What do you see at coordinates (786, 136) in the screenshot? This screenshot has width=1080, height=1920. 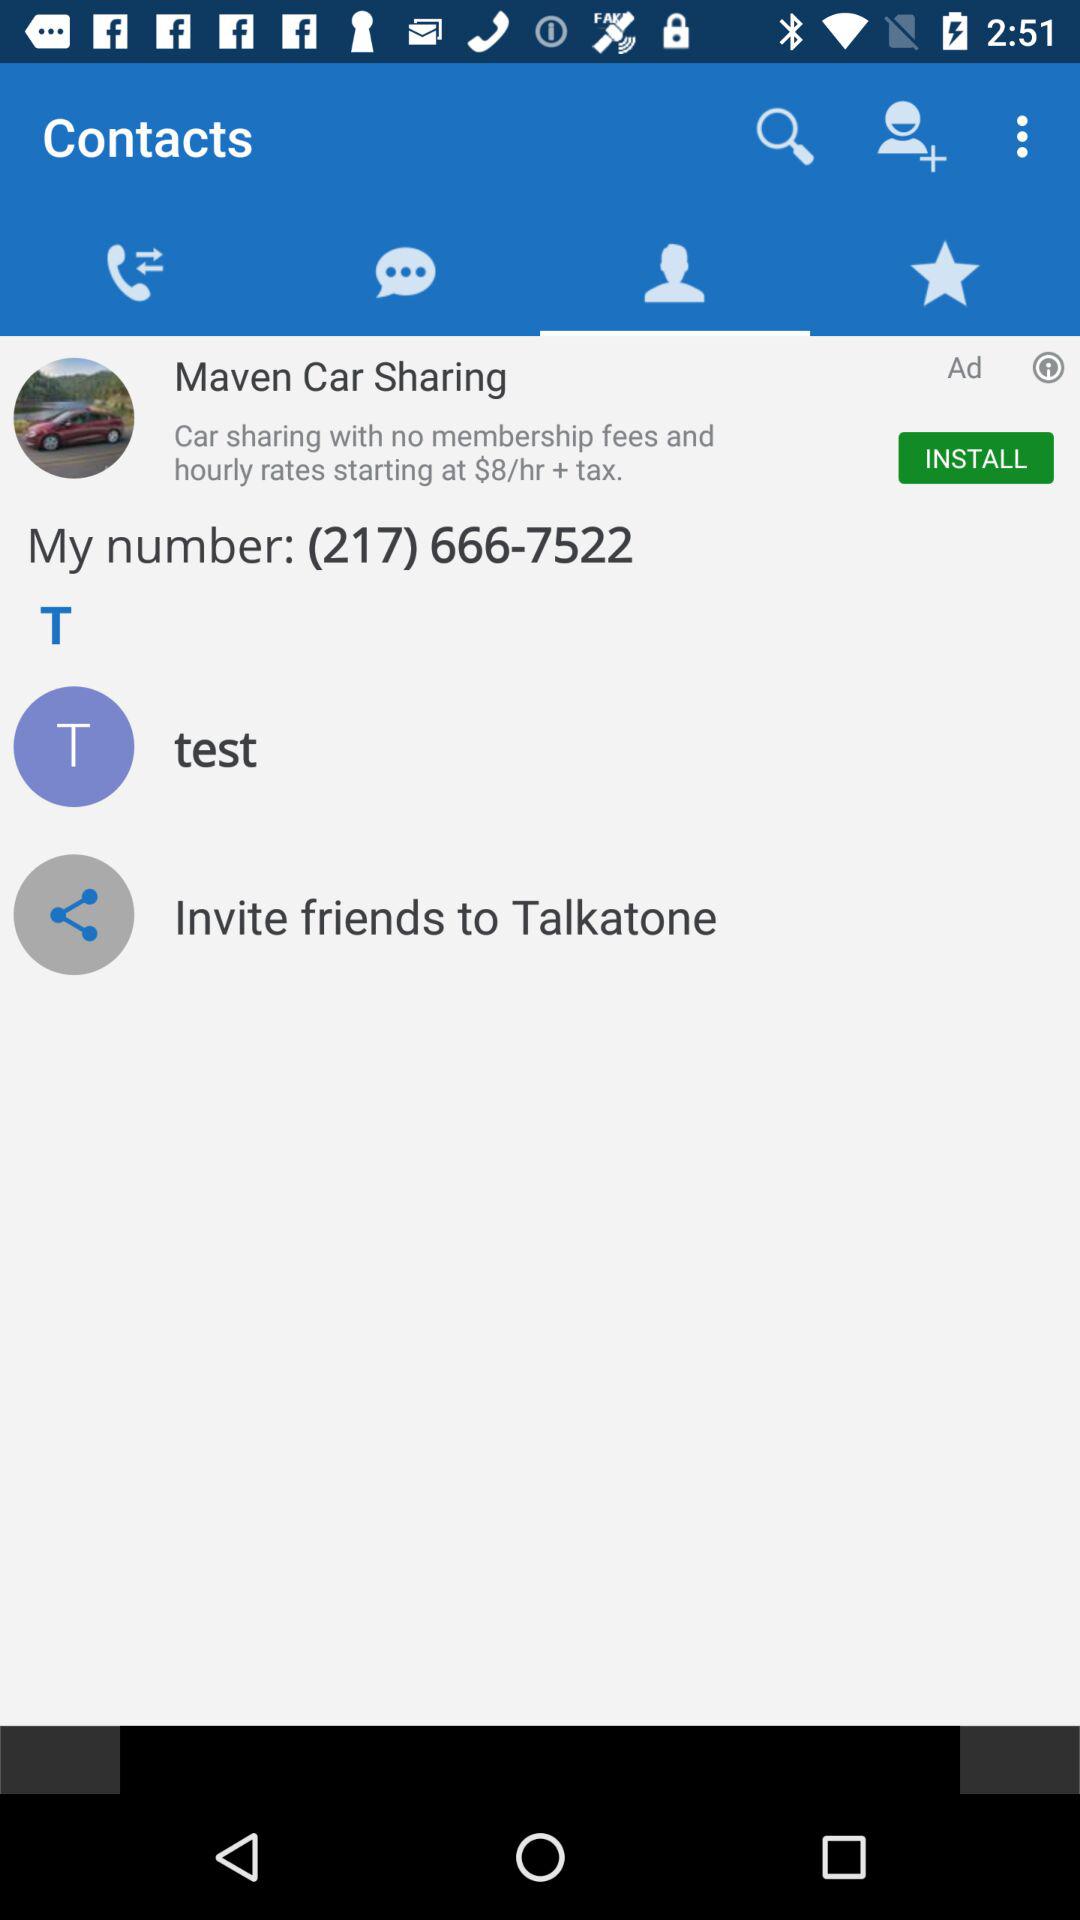 I see `search contacts` at bounding box center [786, 136].